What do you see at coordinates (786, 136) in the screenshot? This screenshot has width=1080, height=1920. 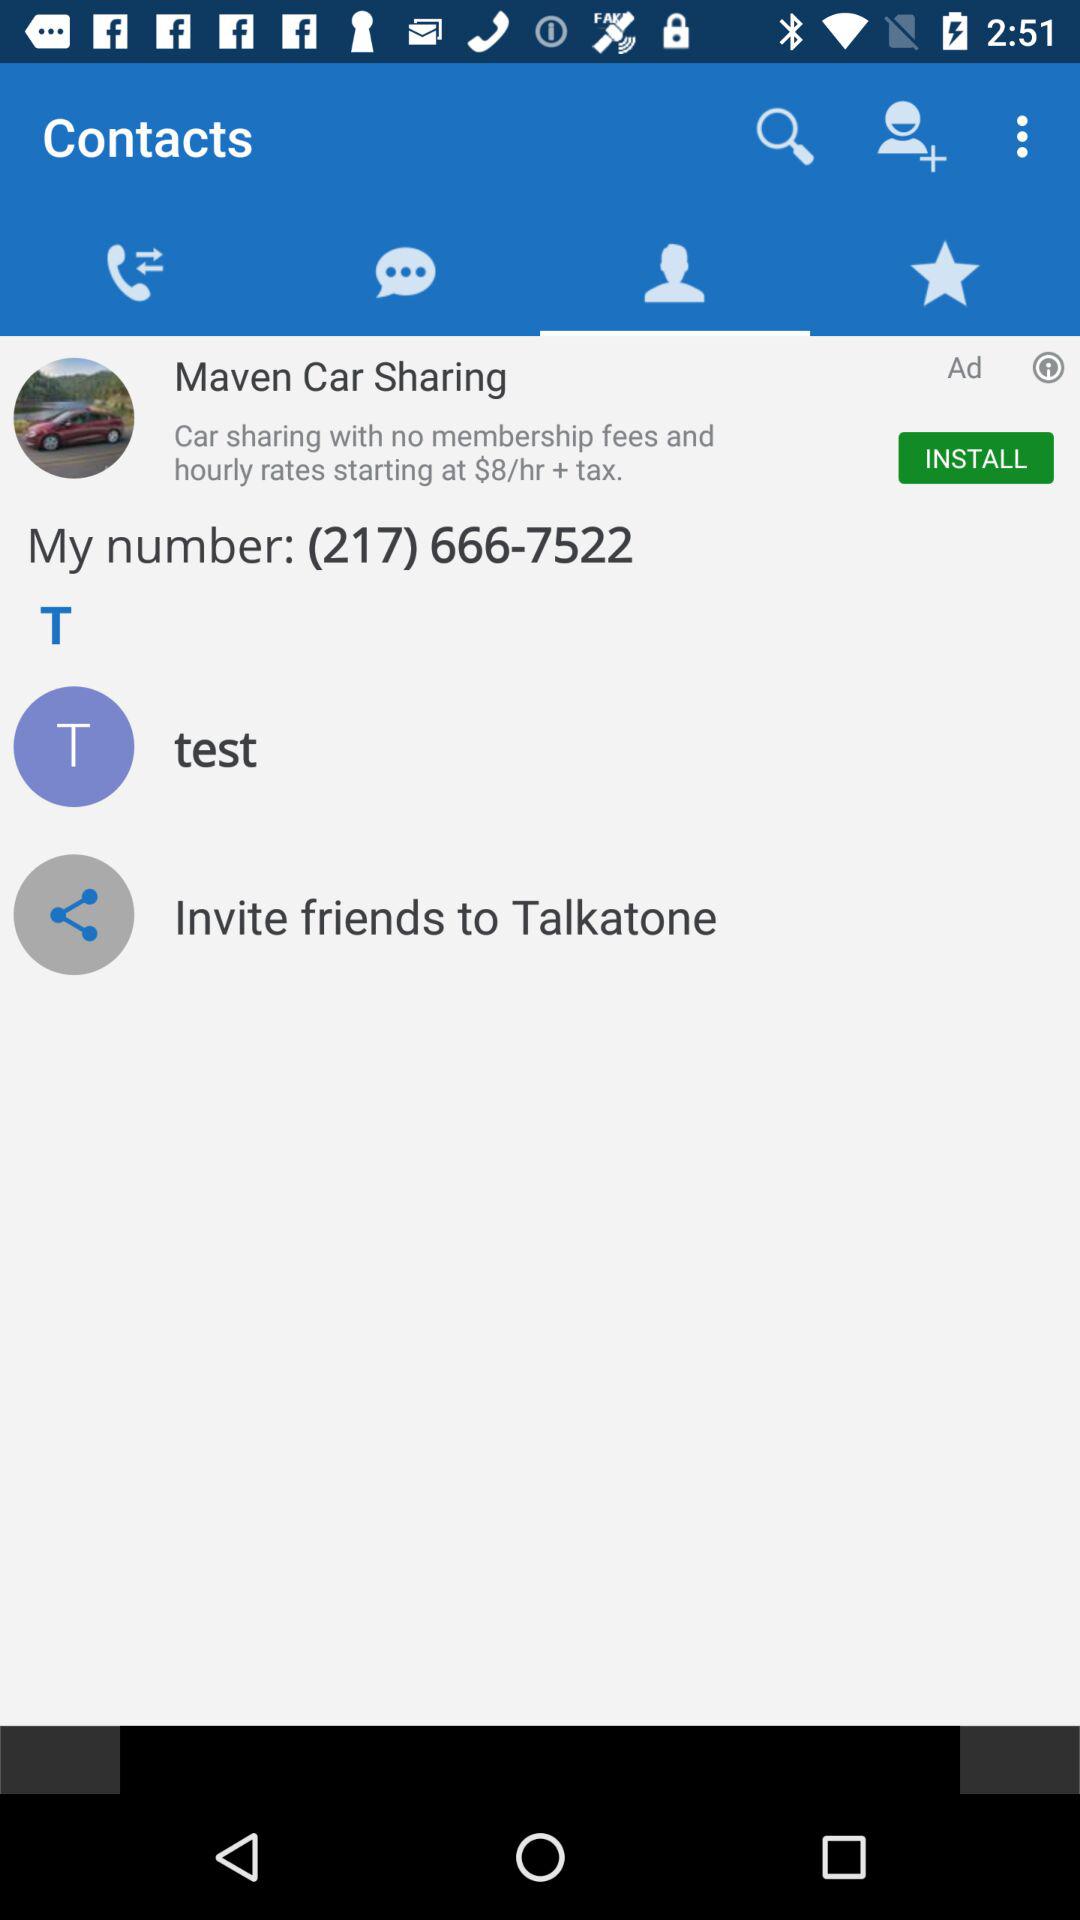 I see `search contacts` at bounding box center [786, 136].